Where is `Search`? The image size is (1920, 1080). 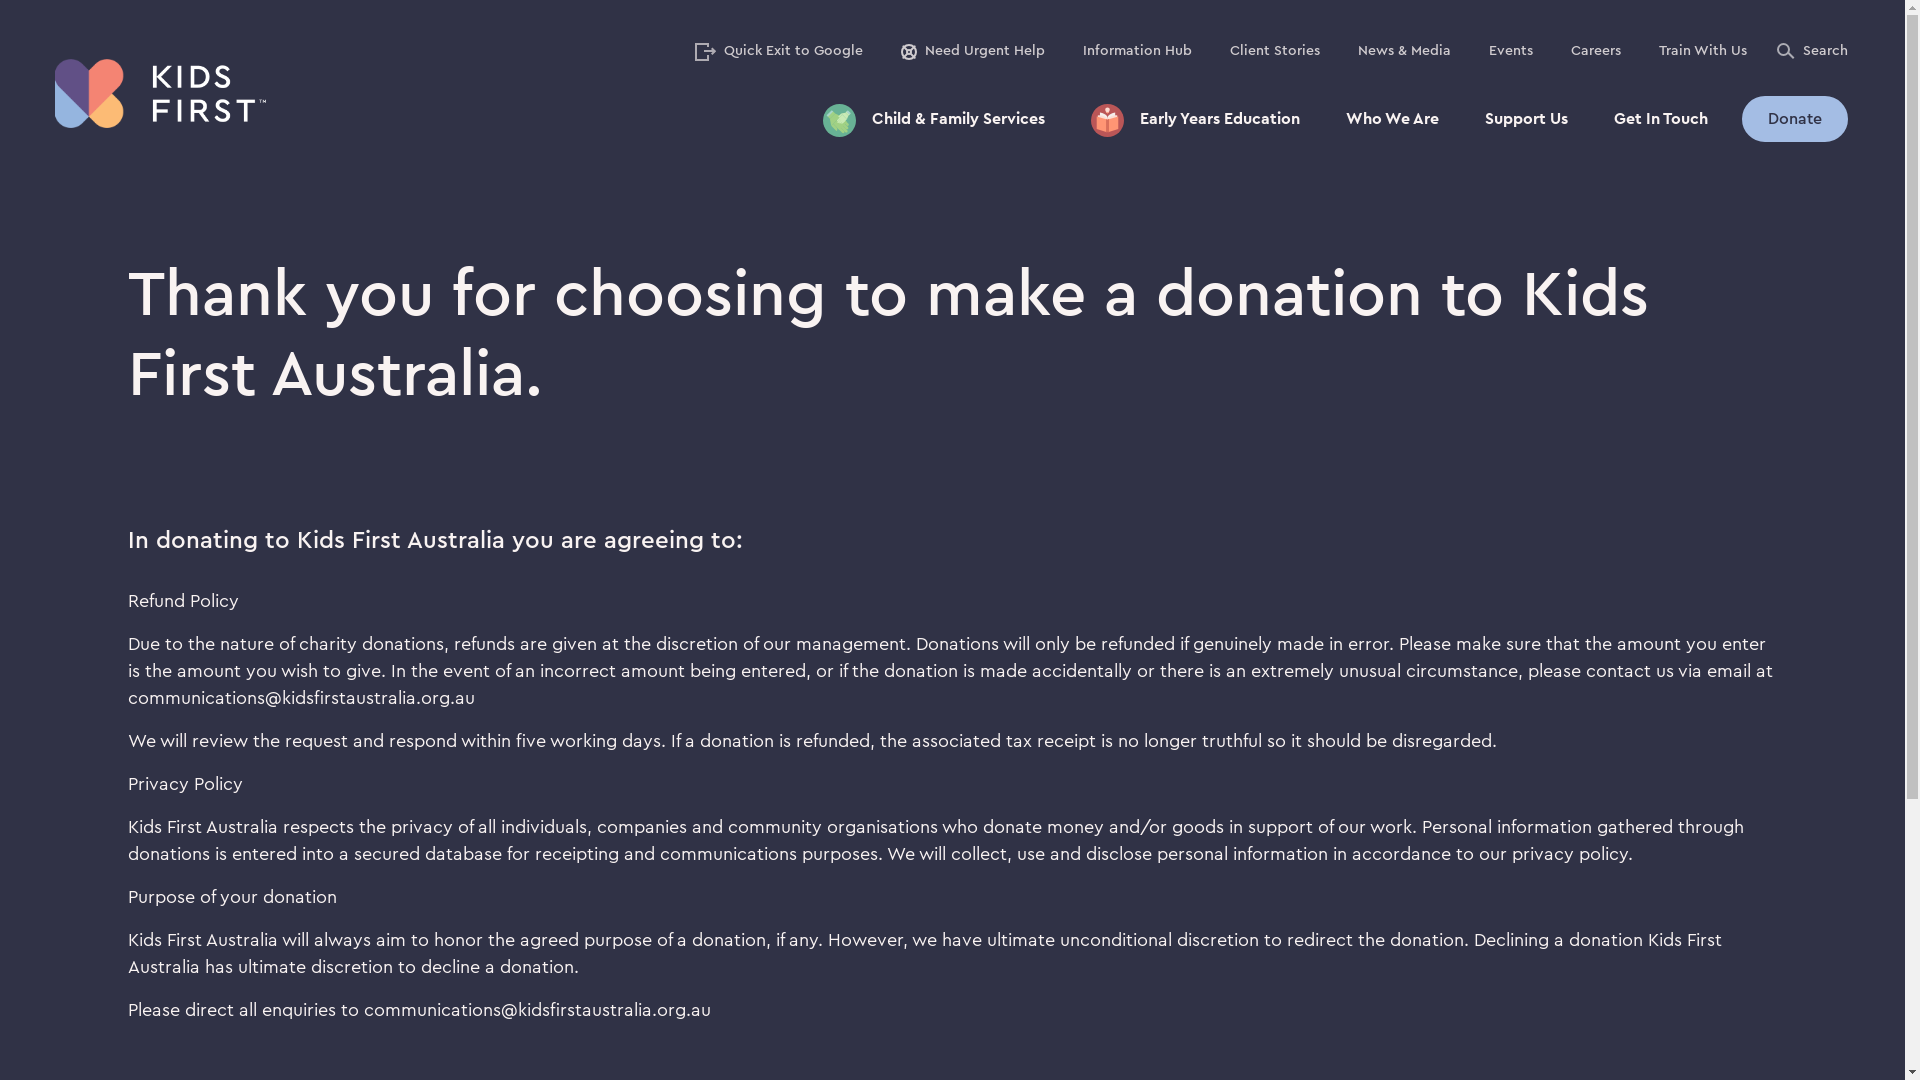 Search is located at coordinates (1812, 52).